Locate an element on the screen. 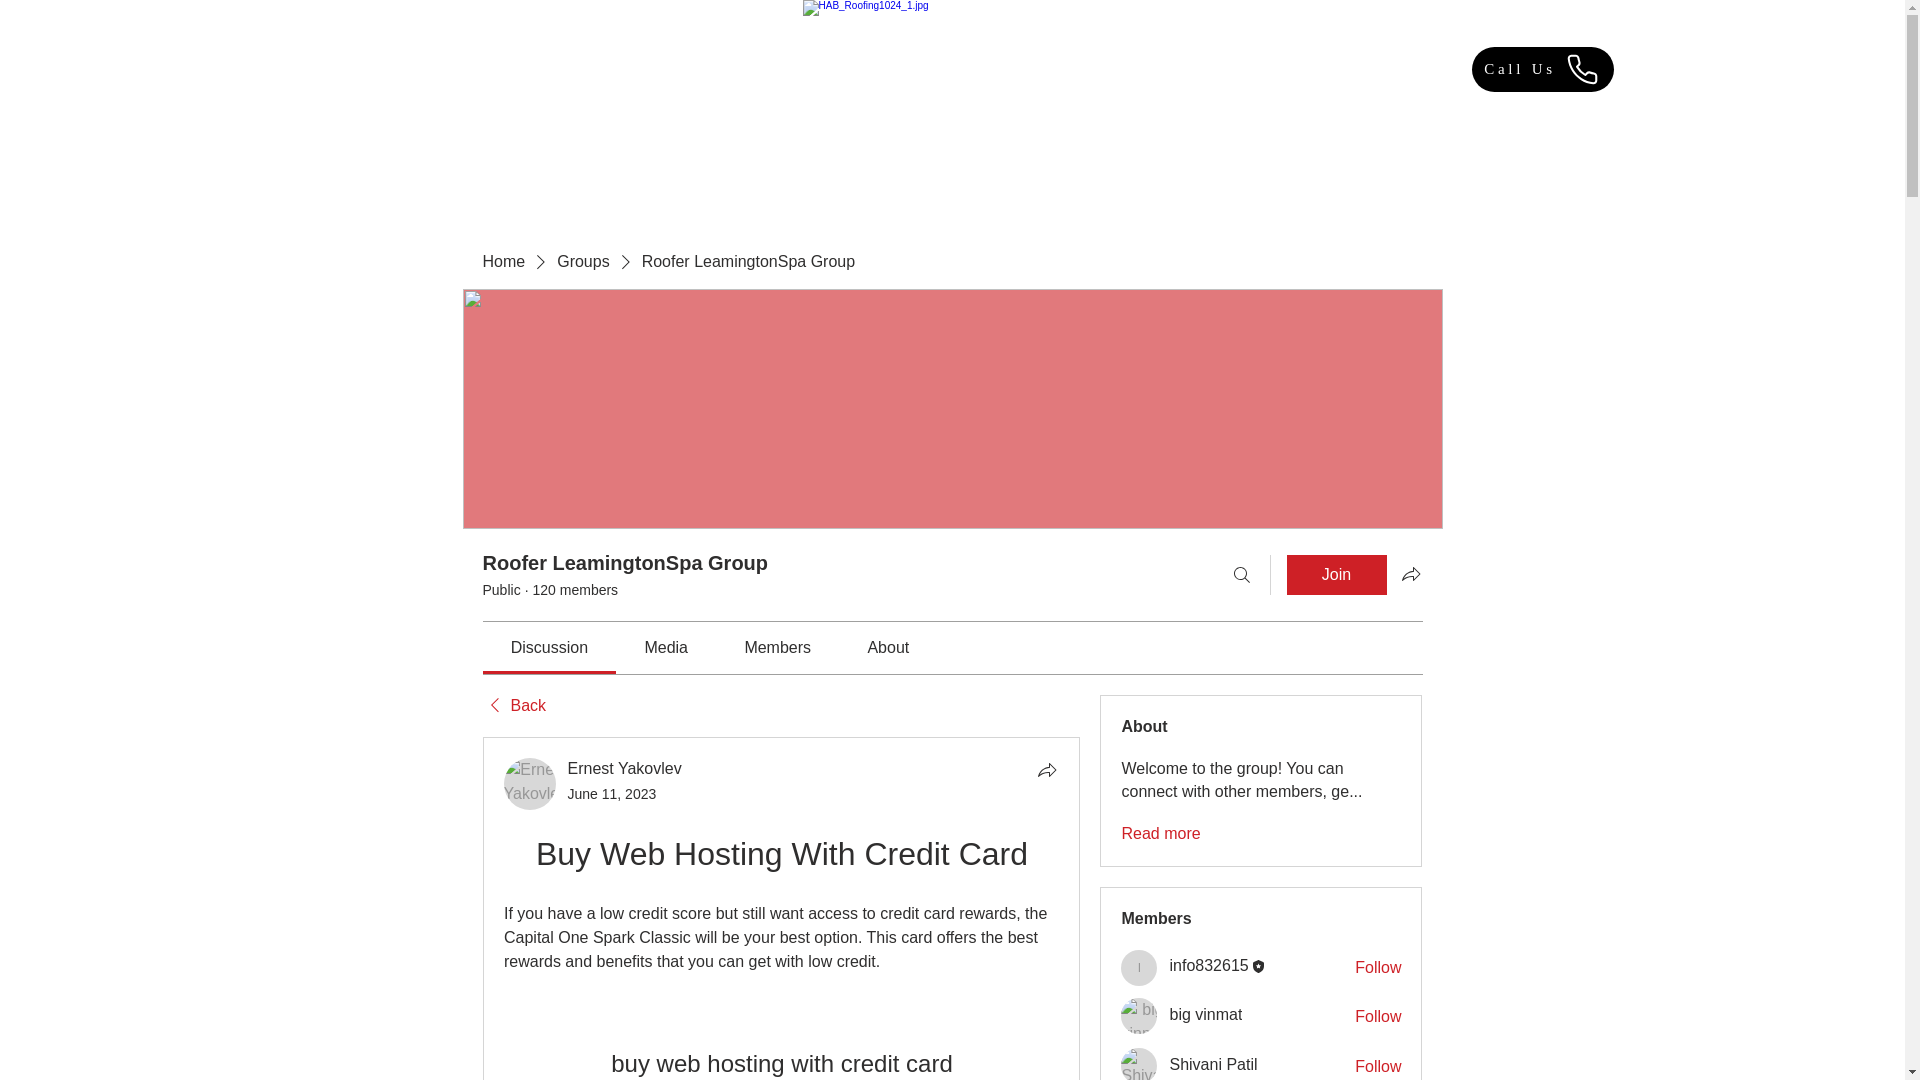 The width and height of the screenshot is (1920, 1080). Call Us is located at coordinates (1543, 69).